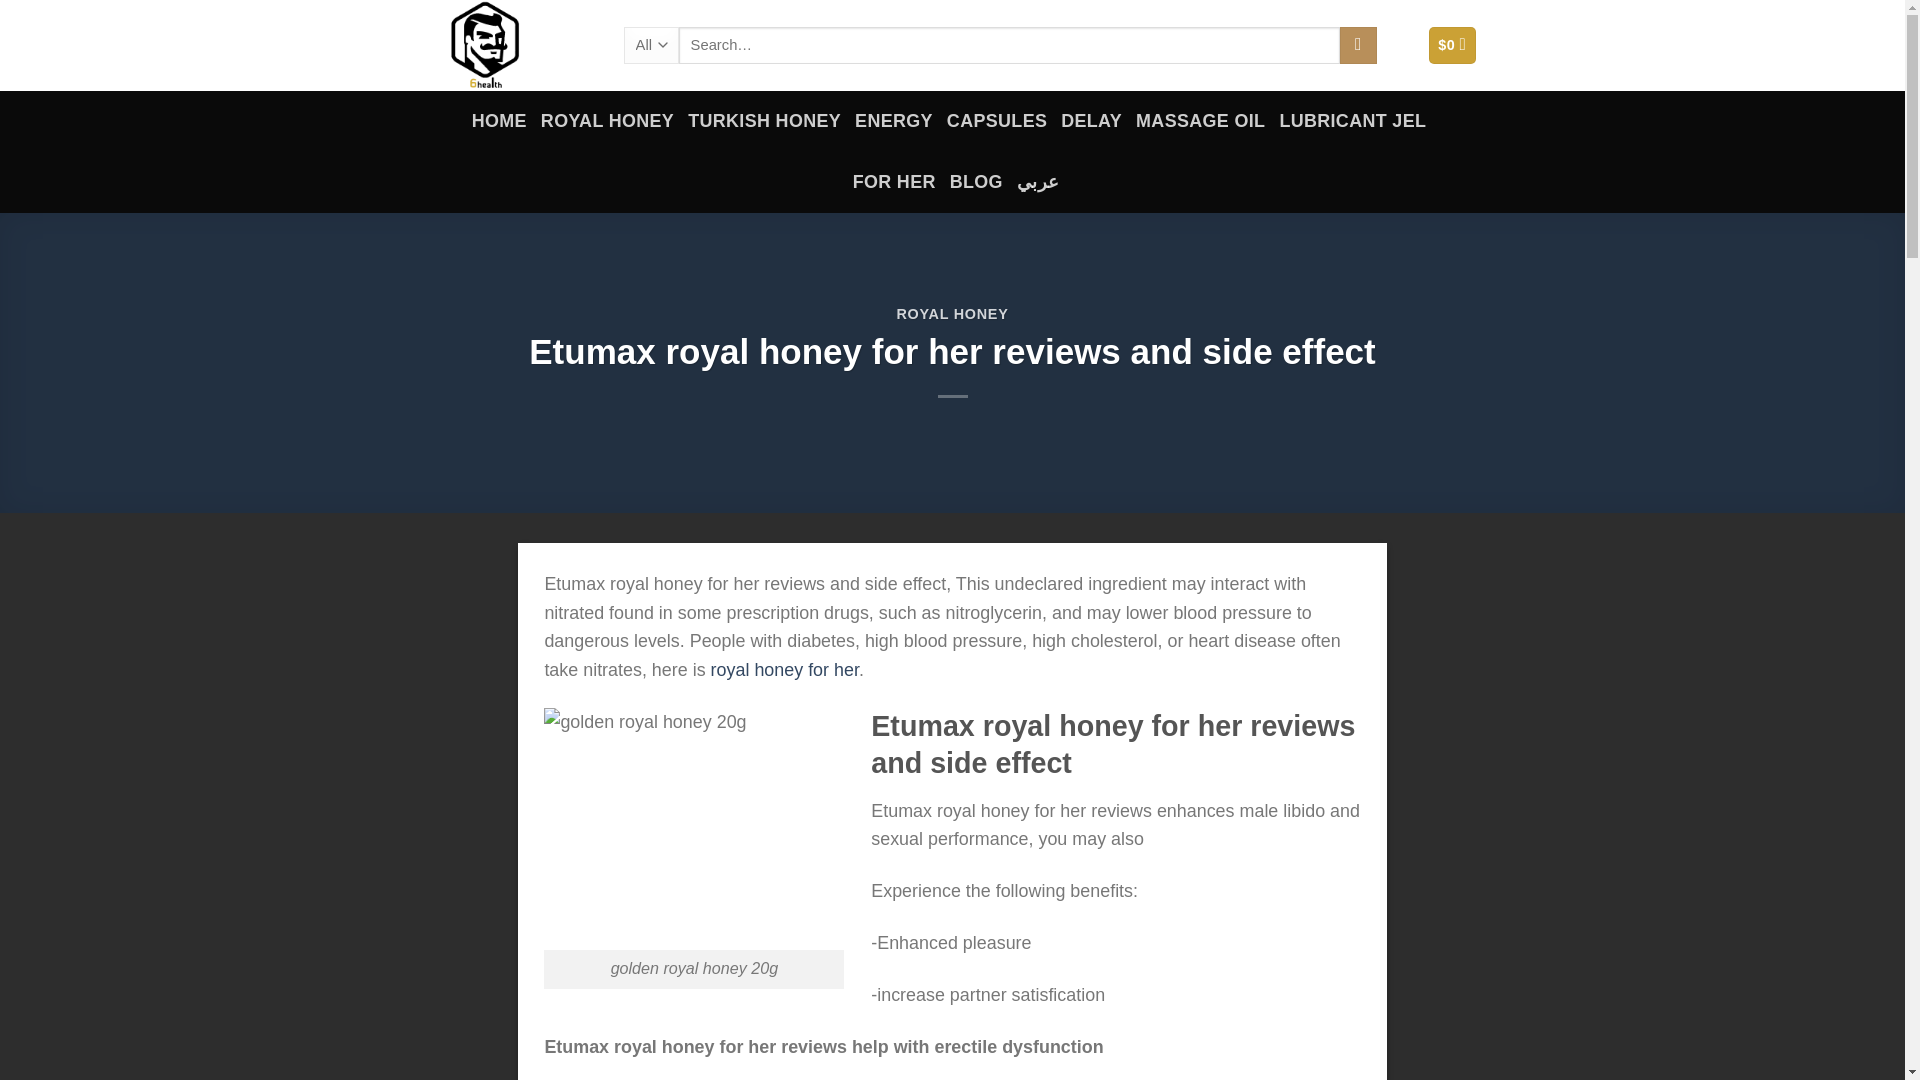 The height and width of the screenshot is (1080, 1920). I want to click on 6 Health, so click(510, 45).